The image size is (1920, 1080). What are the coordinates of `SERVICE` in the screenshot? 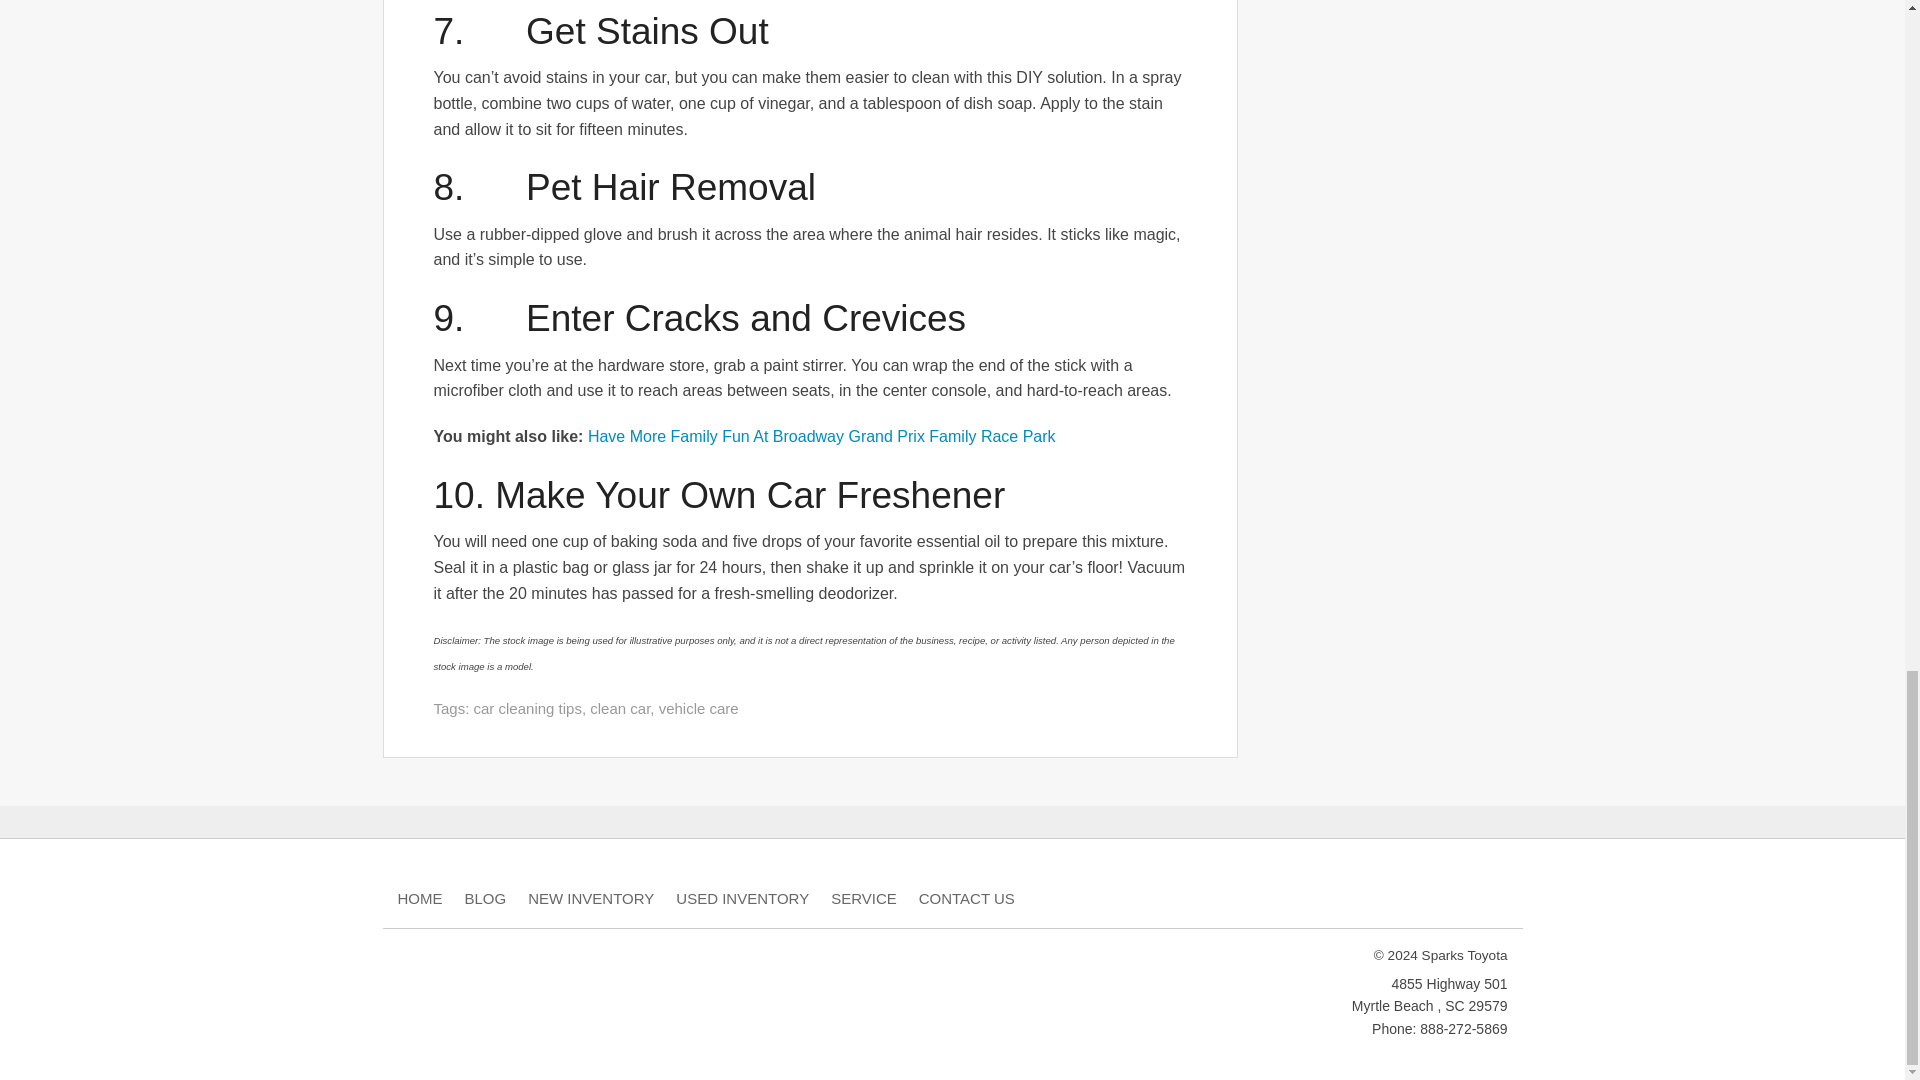 It's located at (864, 898).